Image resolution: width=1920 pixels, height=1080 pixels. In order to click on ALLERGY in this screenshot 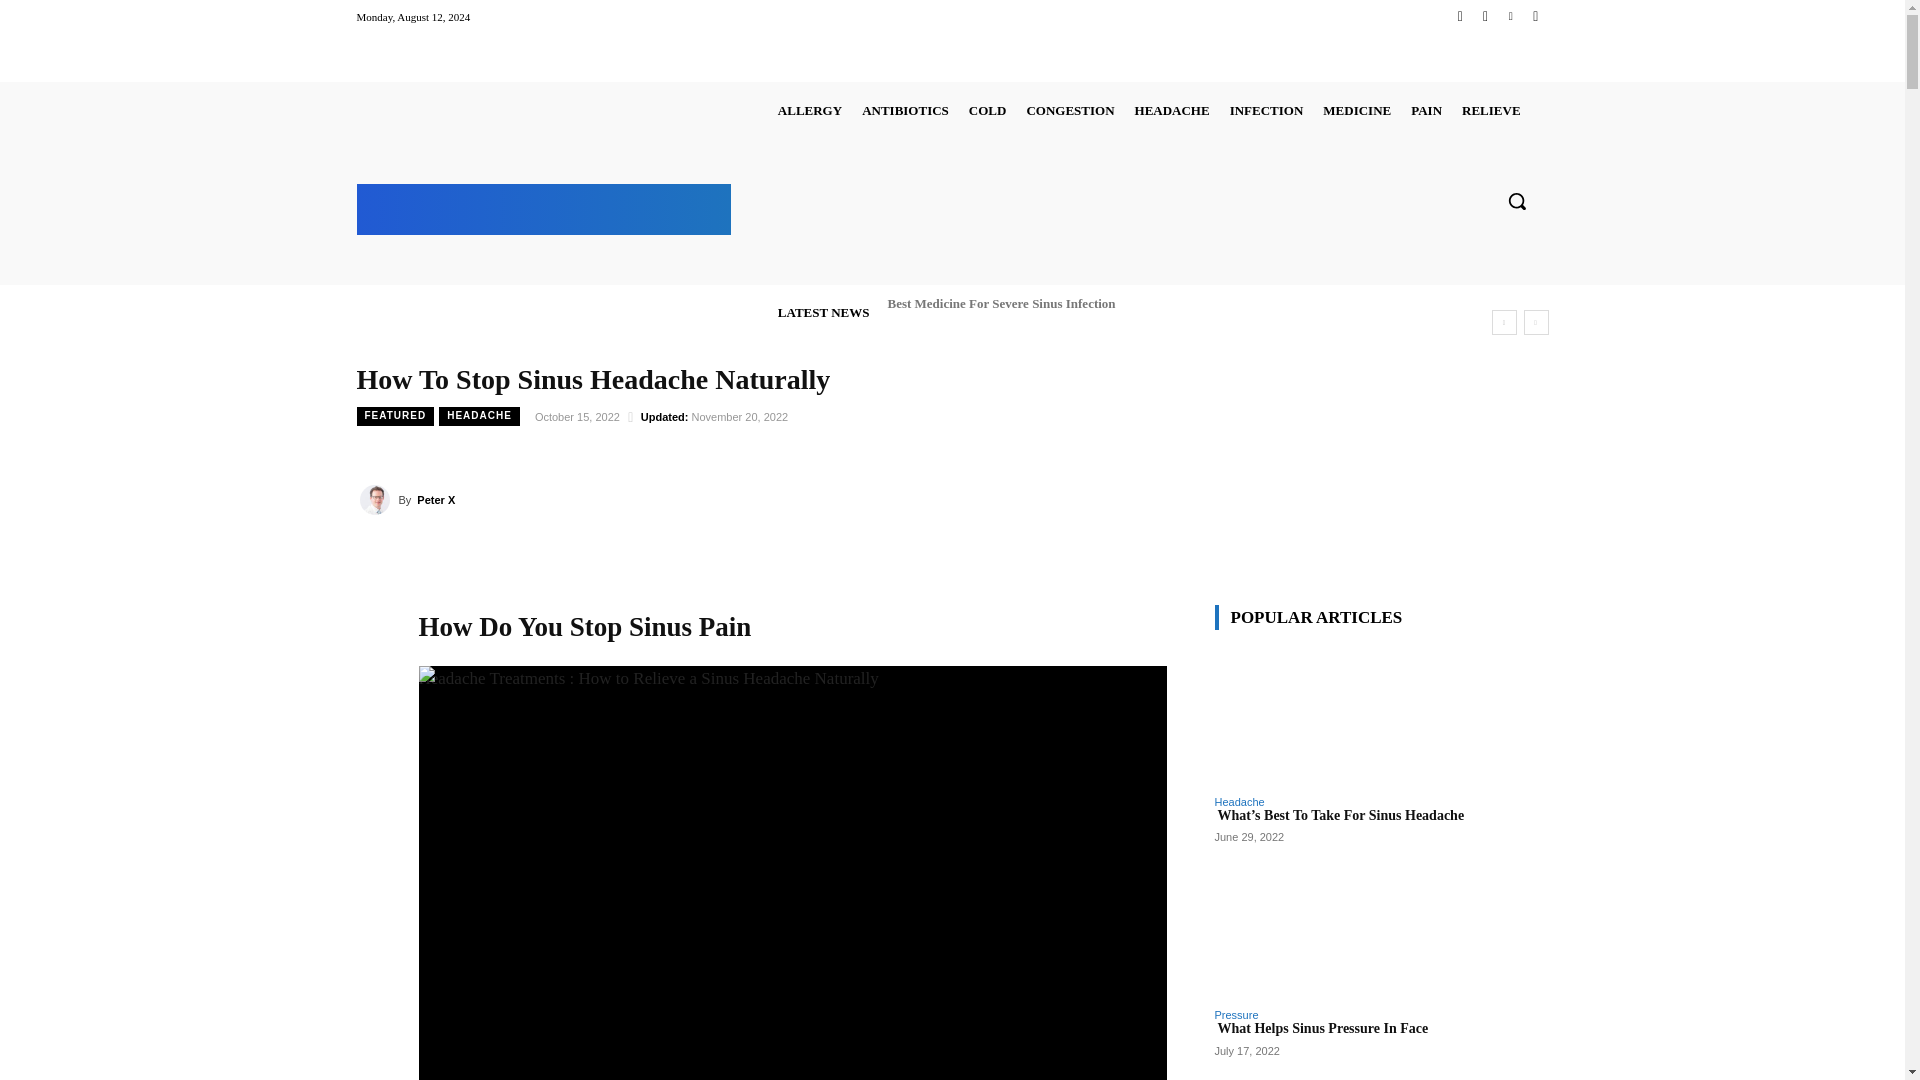, I will do `click(810, 110)`.